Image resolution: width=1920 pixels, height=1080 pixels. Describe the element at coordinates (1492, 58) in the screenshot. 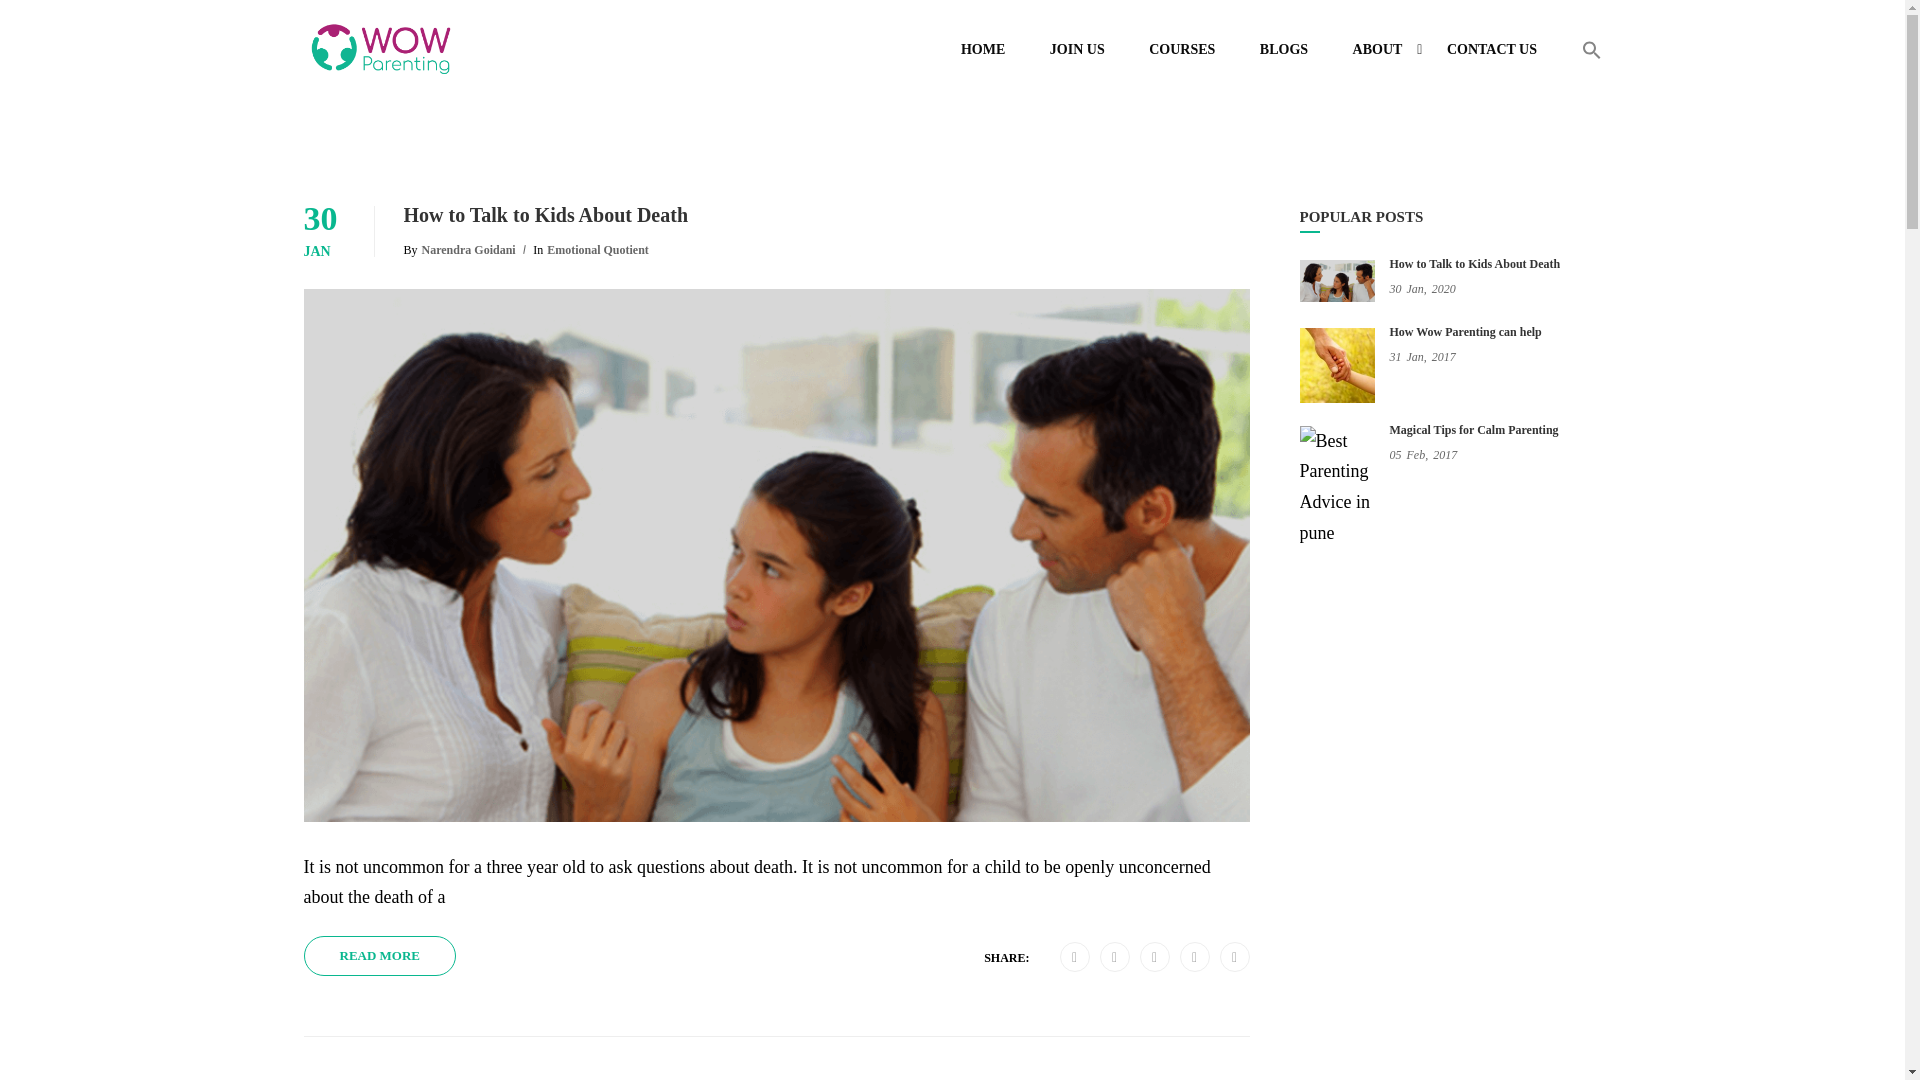

I see `CONTACT US` at that location.